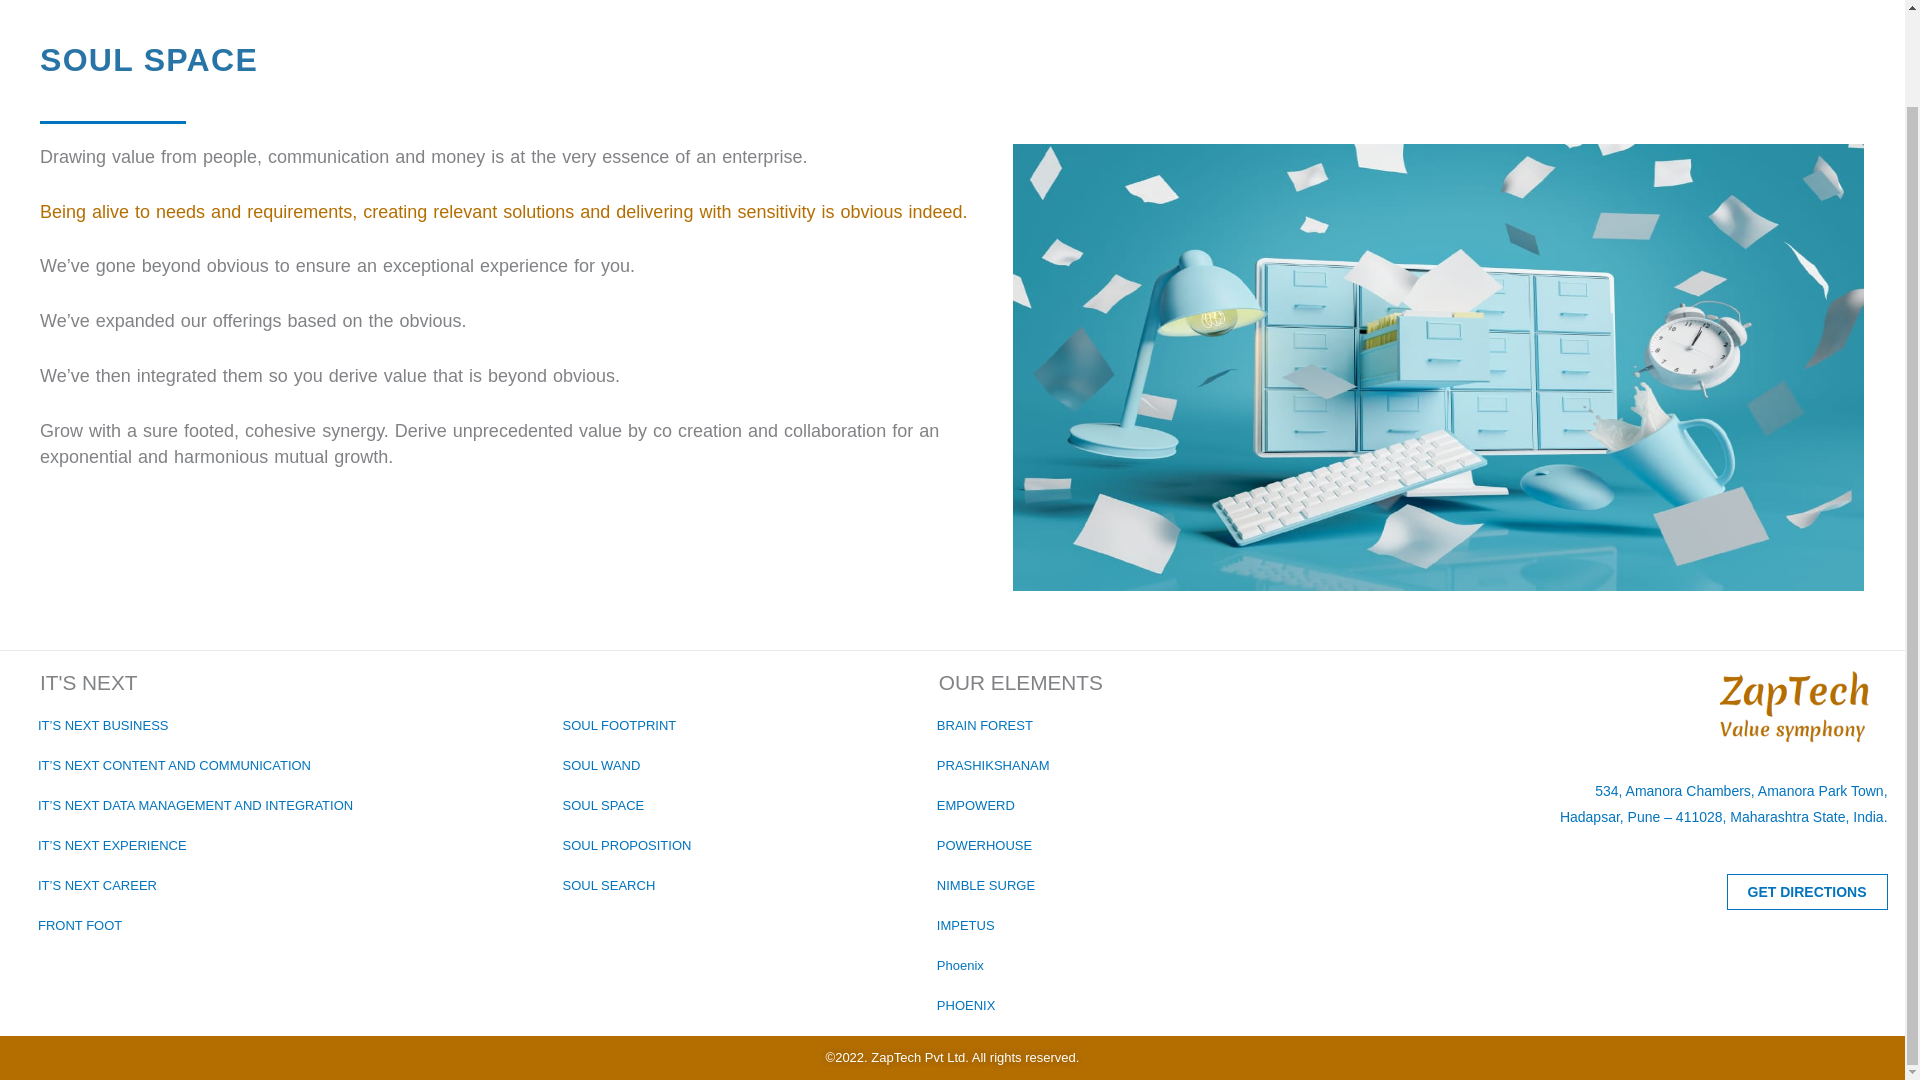 Image resolution: width=1920 pixels, height=1080 pixels. I want to click on SOUL SEARCH, so click(605, 886).